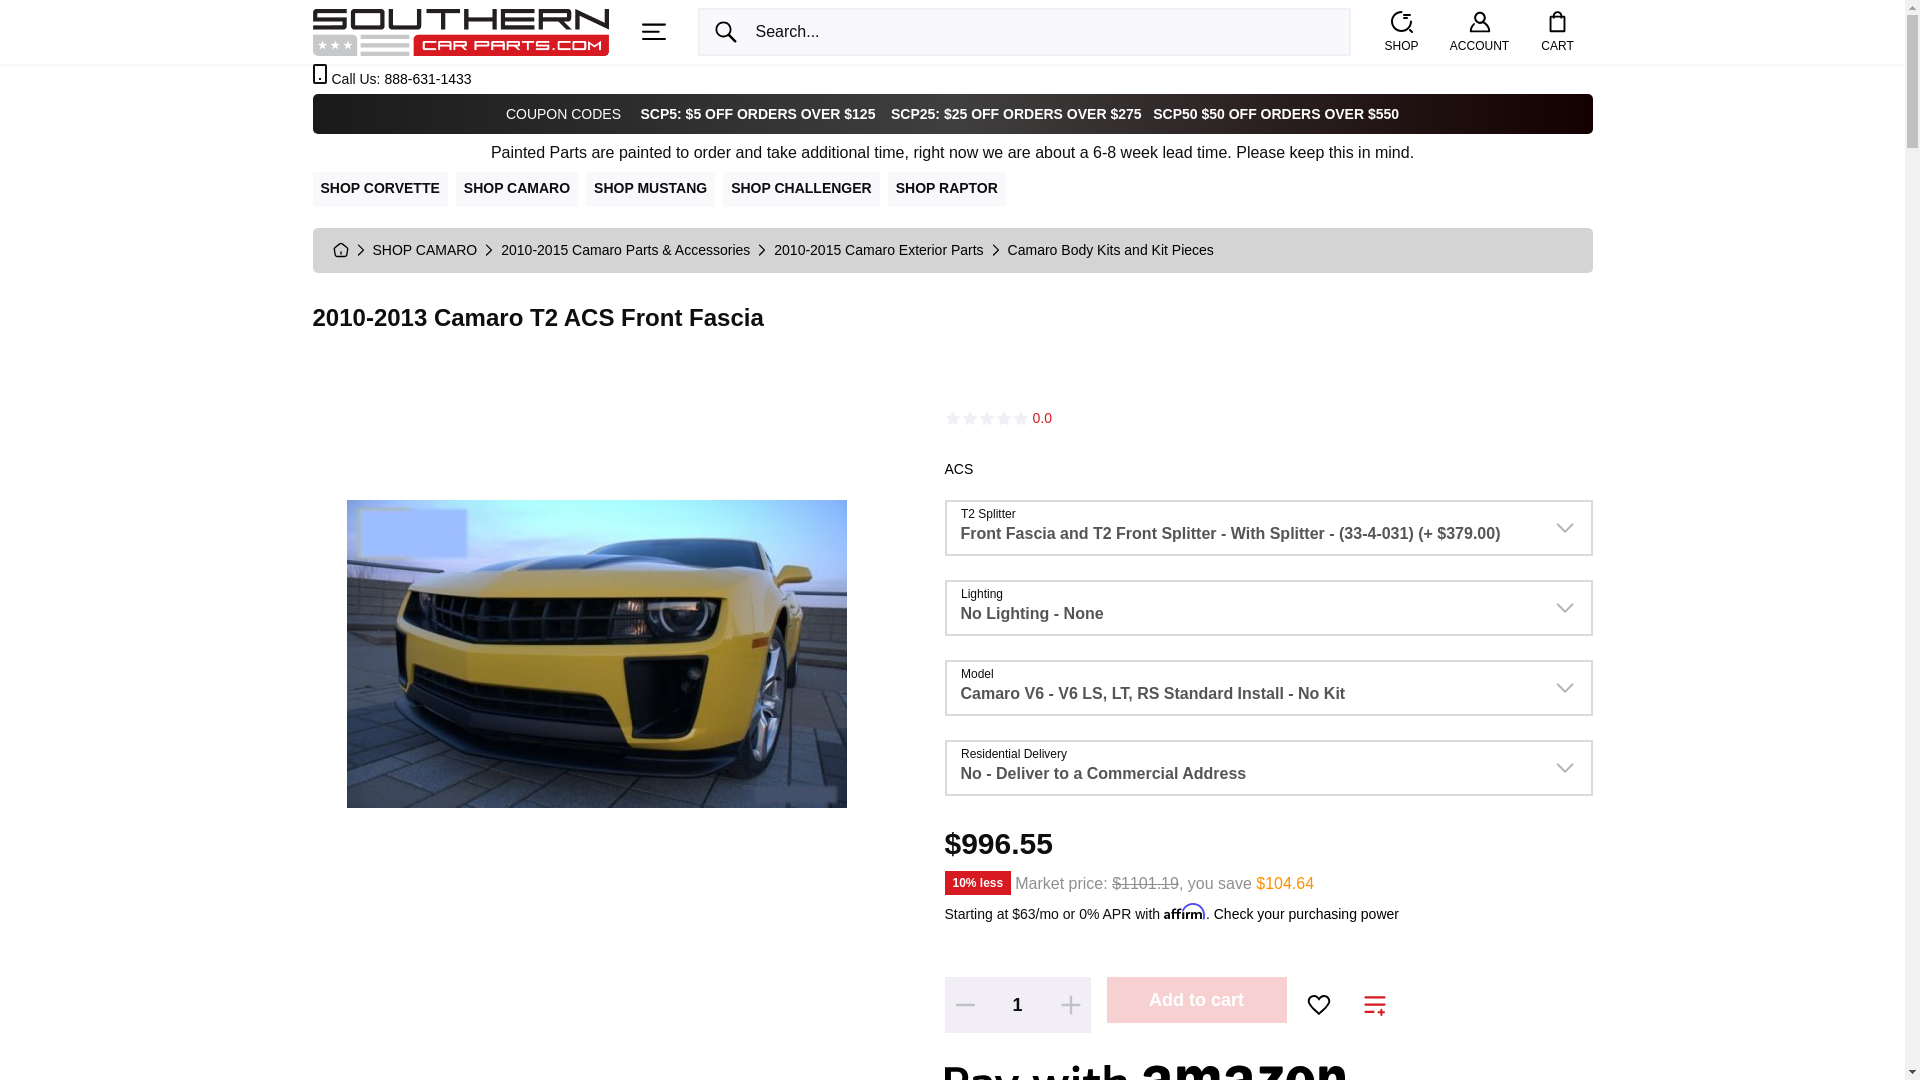  I want to click on Home, so click(460, 30).